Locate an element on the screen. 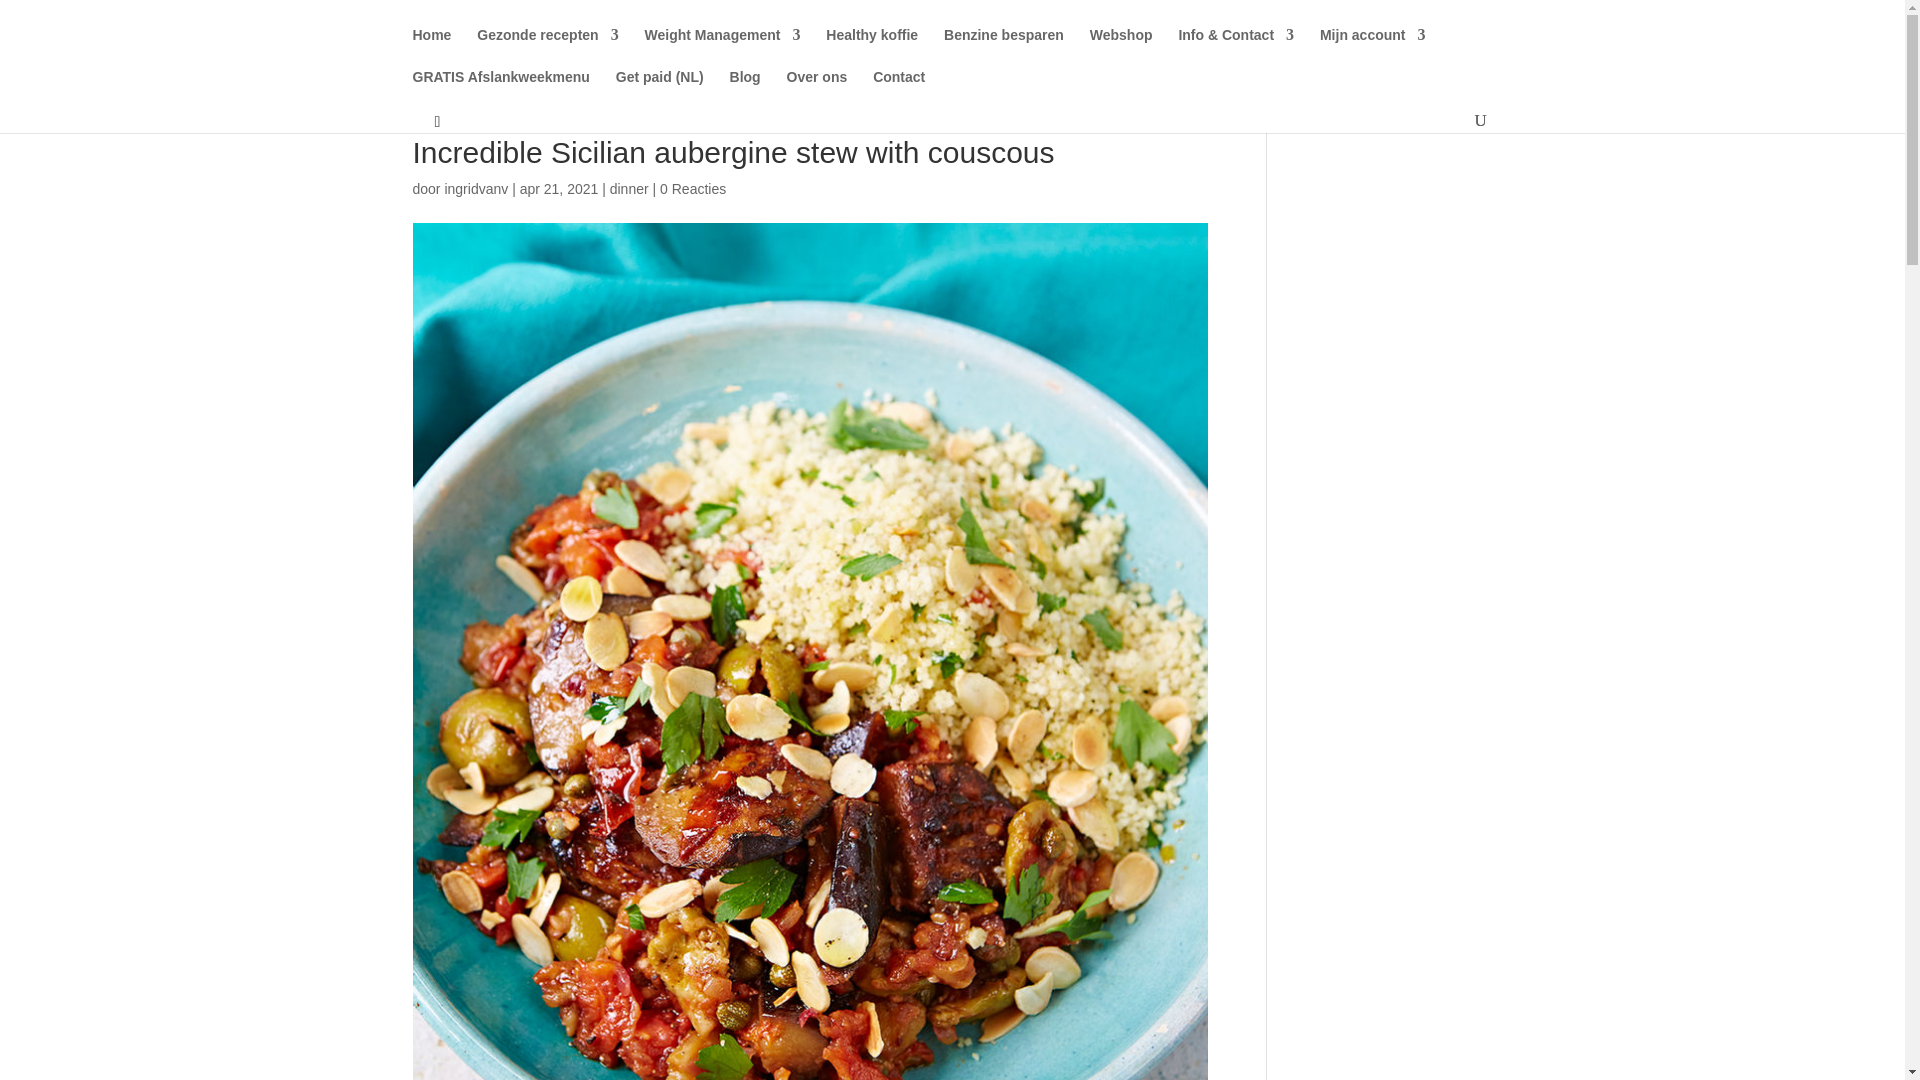 This screenshot has height=1080, width=1920. Gezonde recepten is located at coordinates (547, 49).